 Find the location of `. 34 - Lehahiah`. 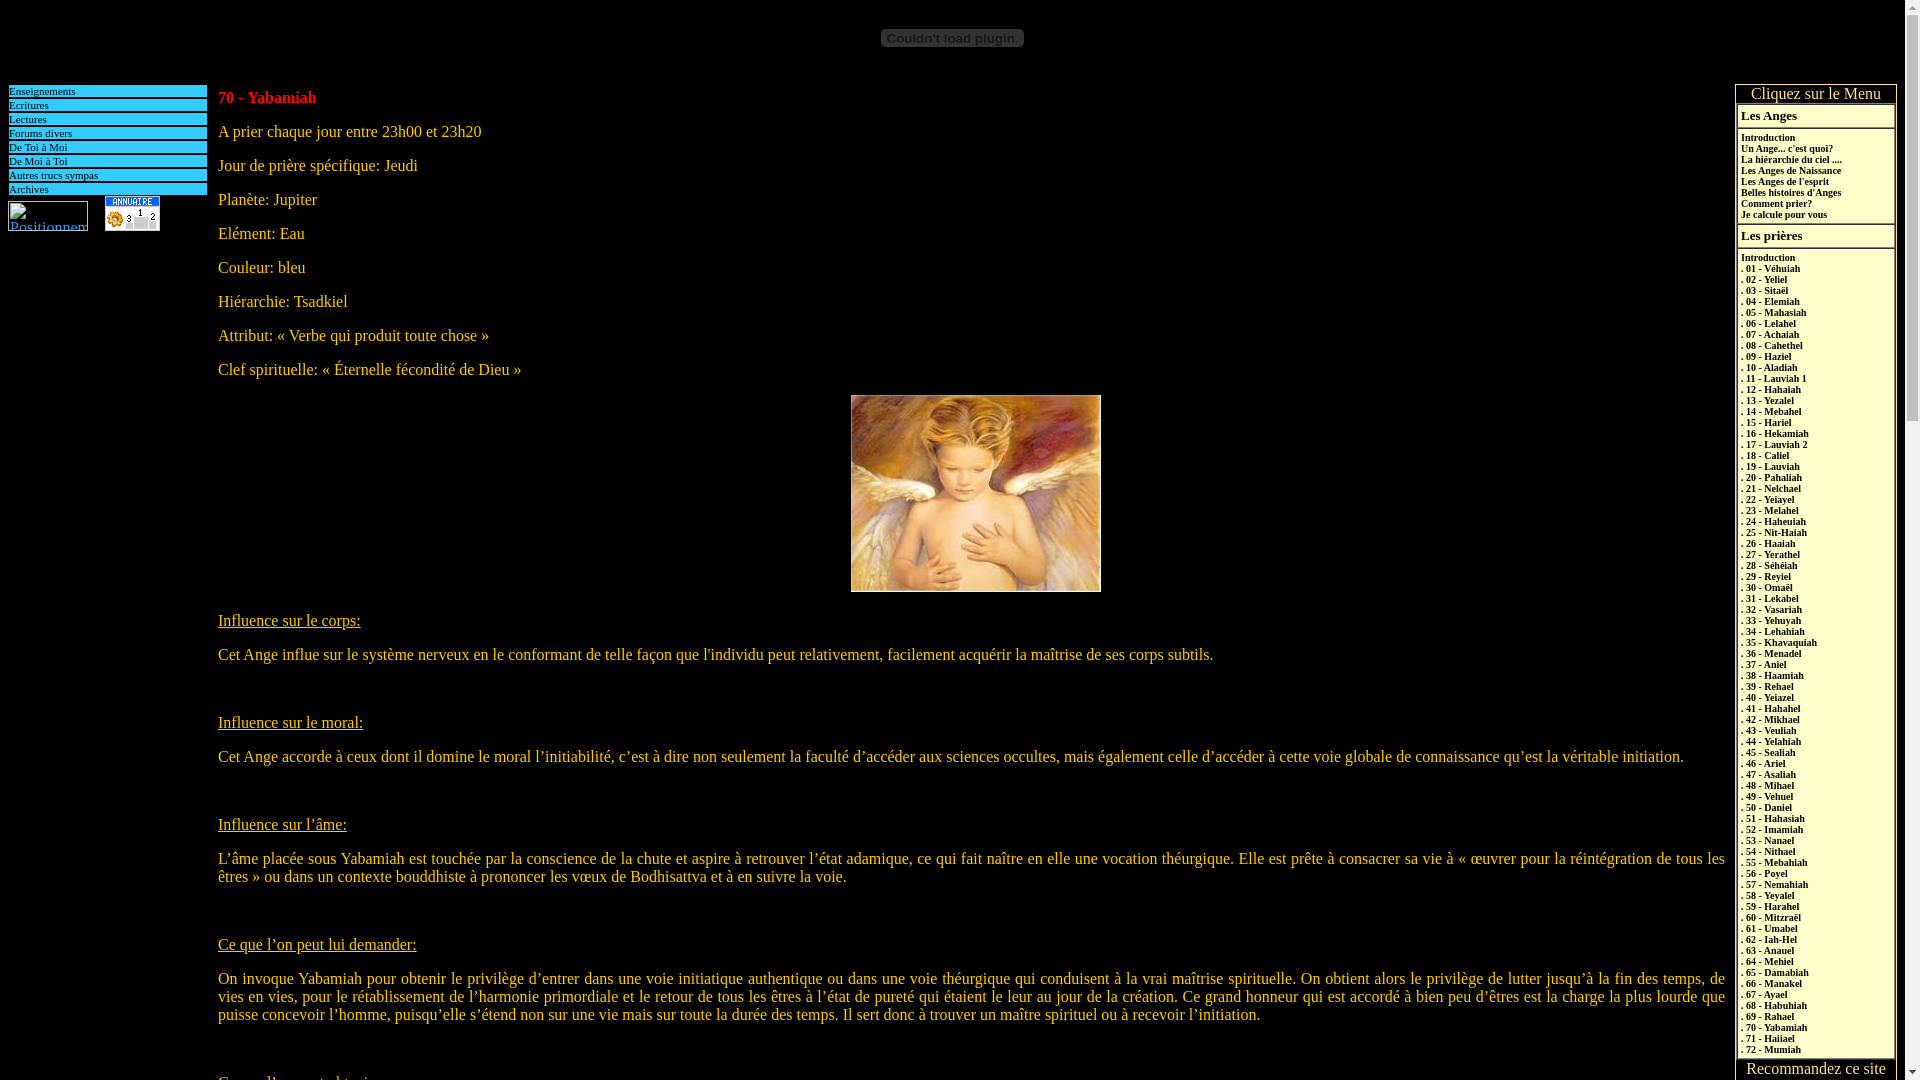

. 34 - Lehahiah is located at coordinates (1773, 632).